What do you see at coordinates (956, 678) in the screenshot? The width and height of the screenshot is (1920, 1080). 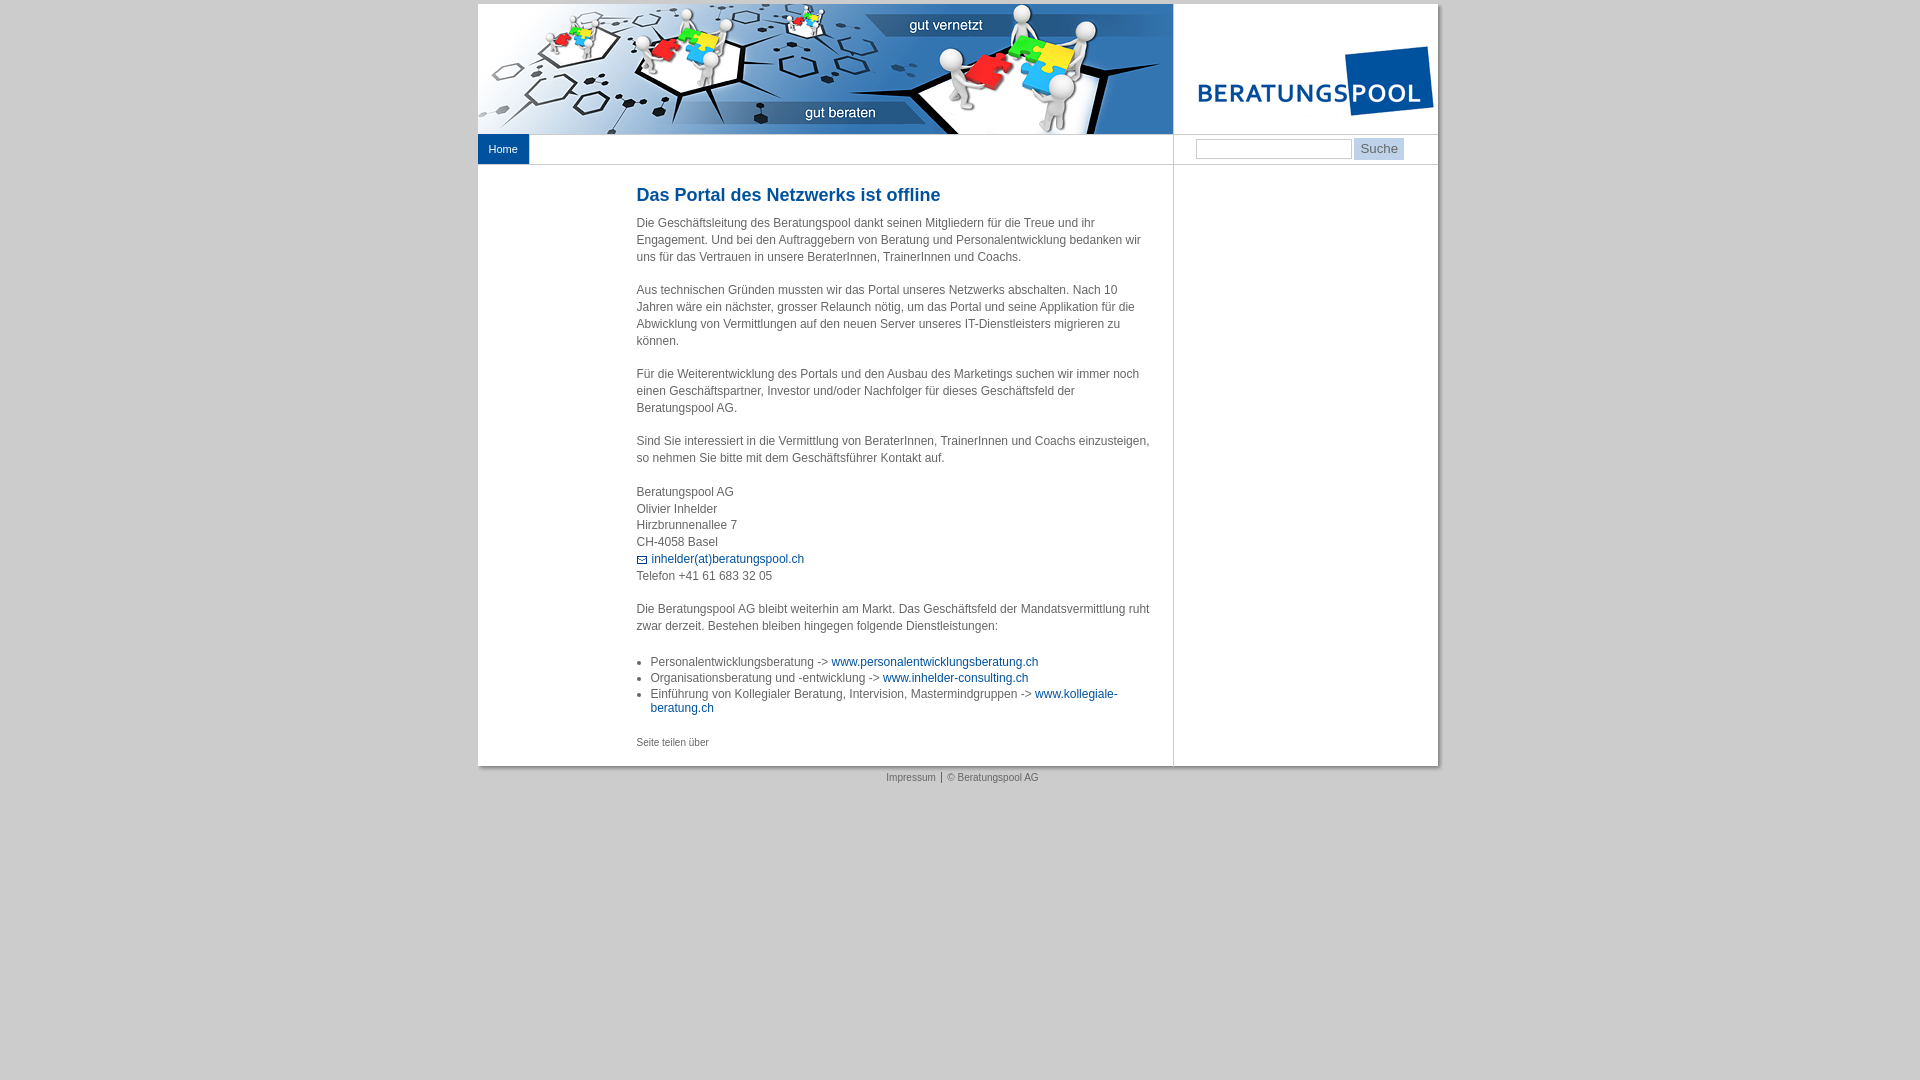 I see `www.inhelder-consulting.ch` at bounding box center [956, 678].